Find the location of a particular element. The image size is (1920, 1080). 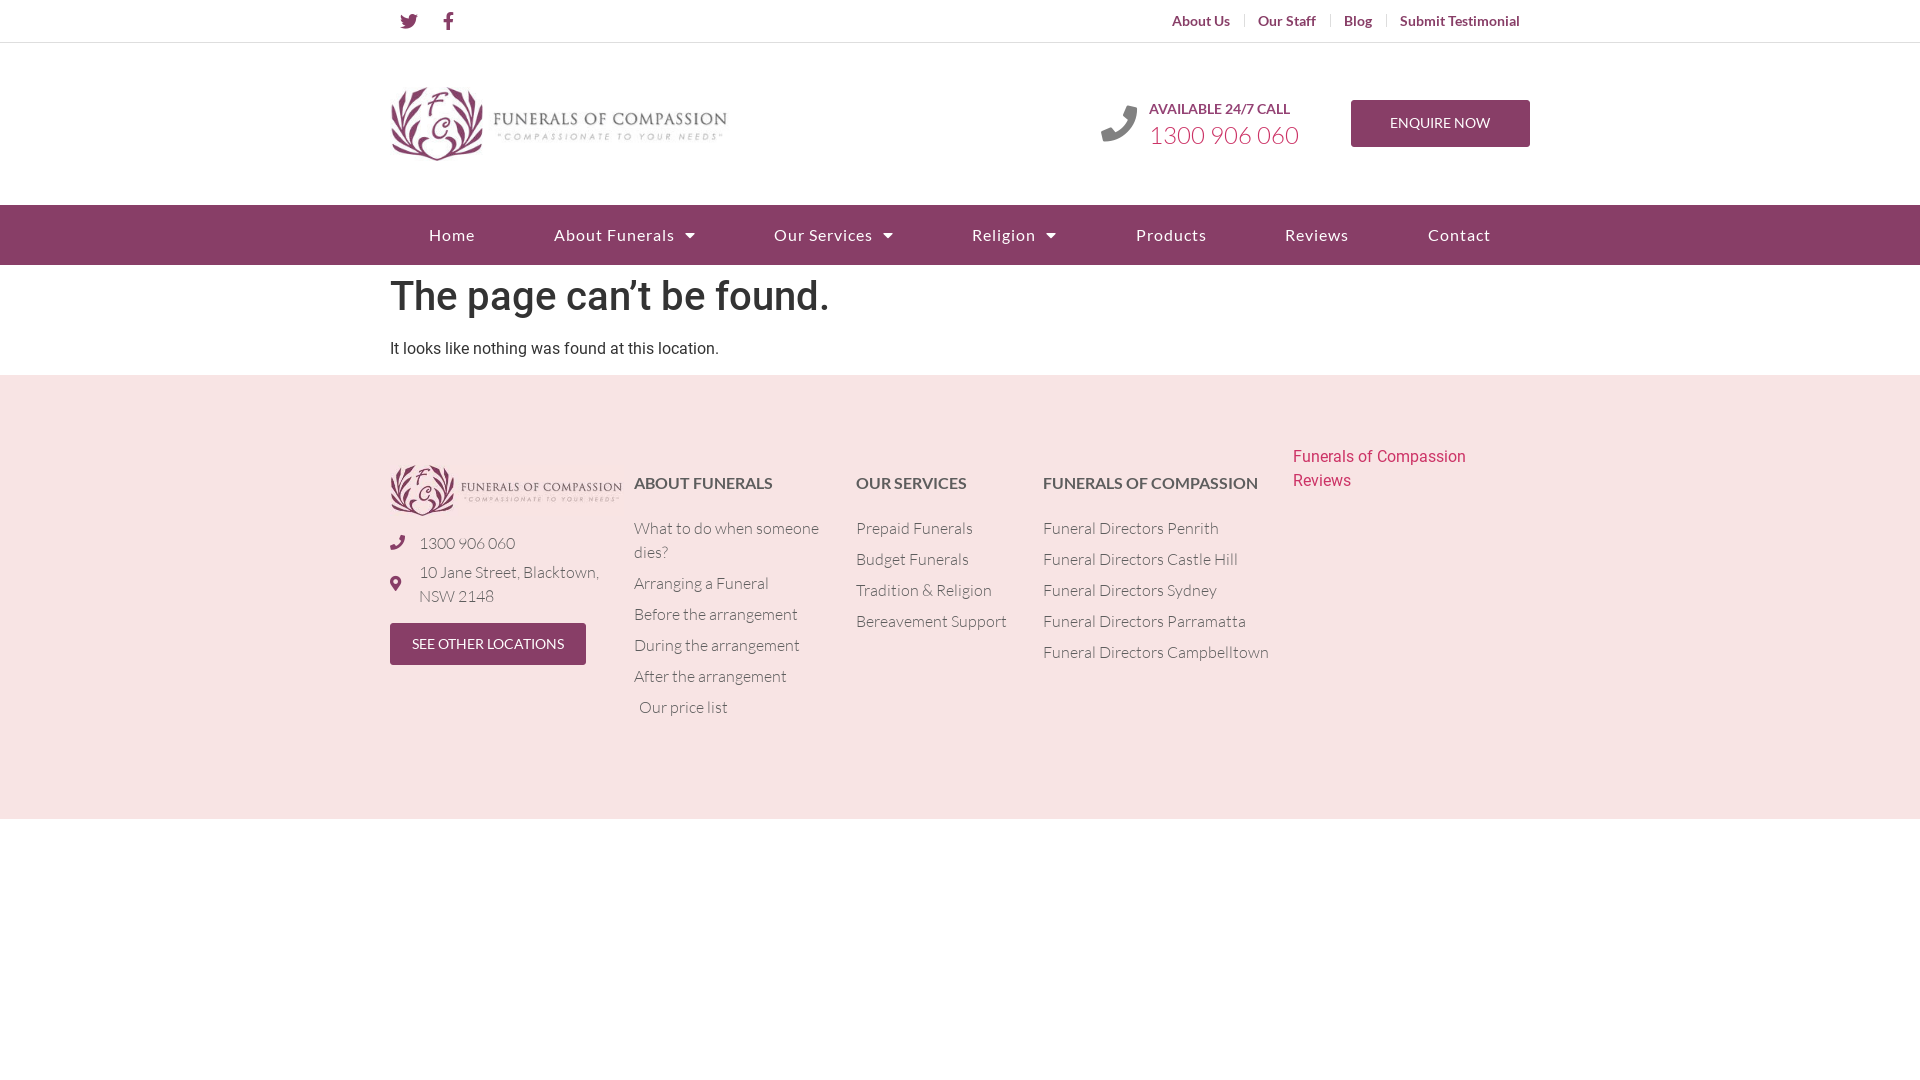

Submit Testimonial is located at coordinates (1460, 21).